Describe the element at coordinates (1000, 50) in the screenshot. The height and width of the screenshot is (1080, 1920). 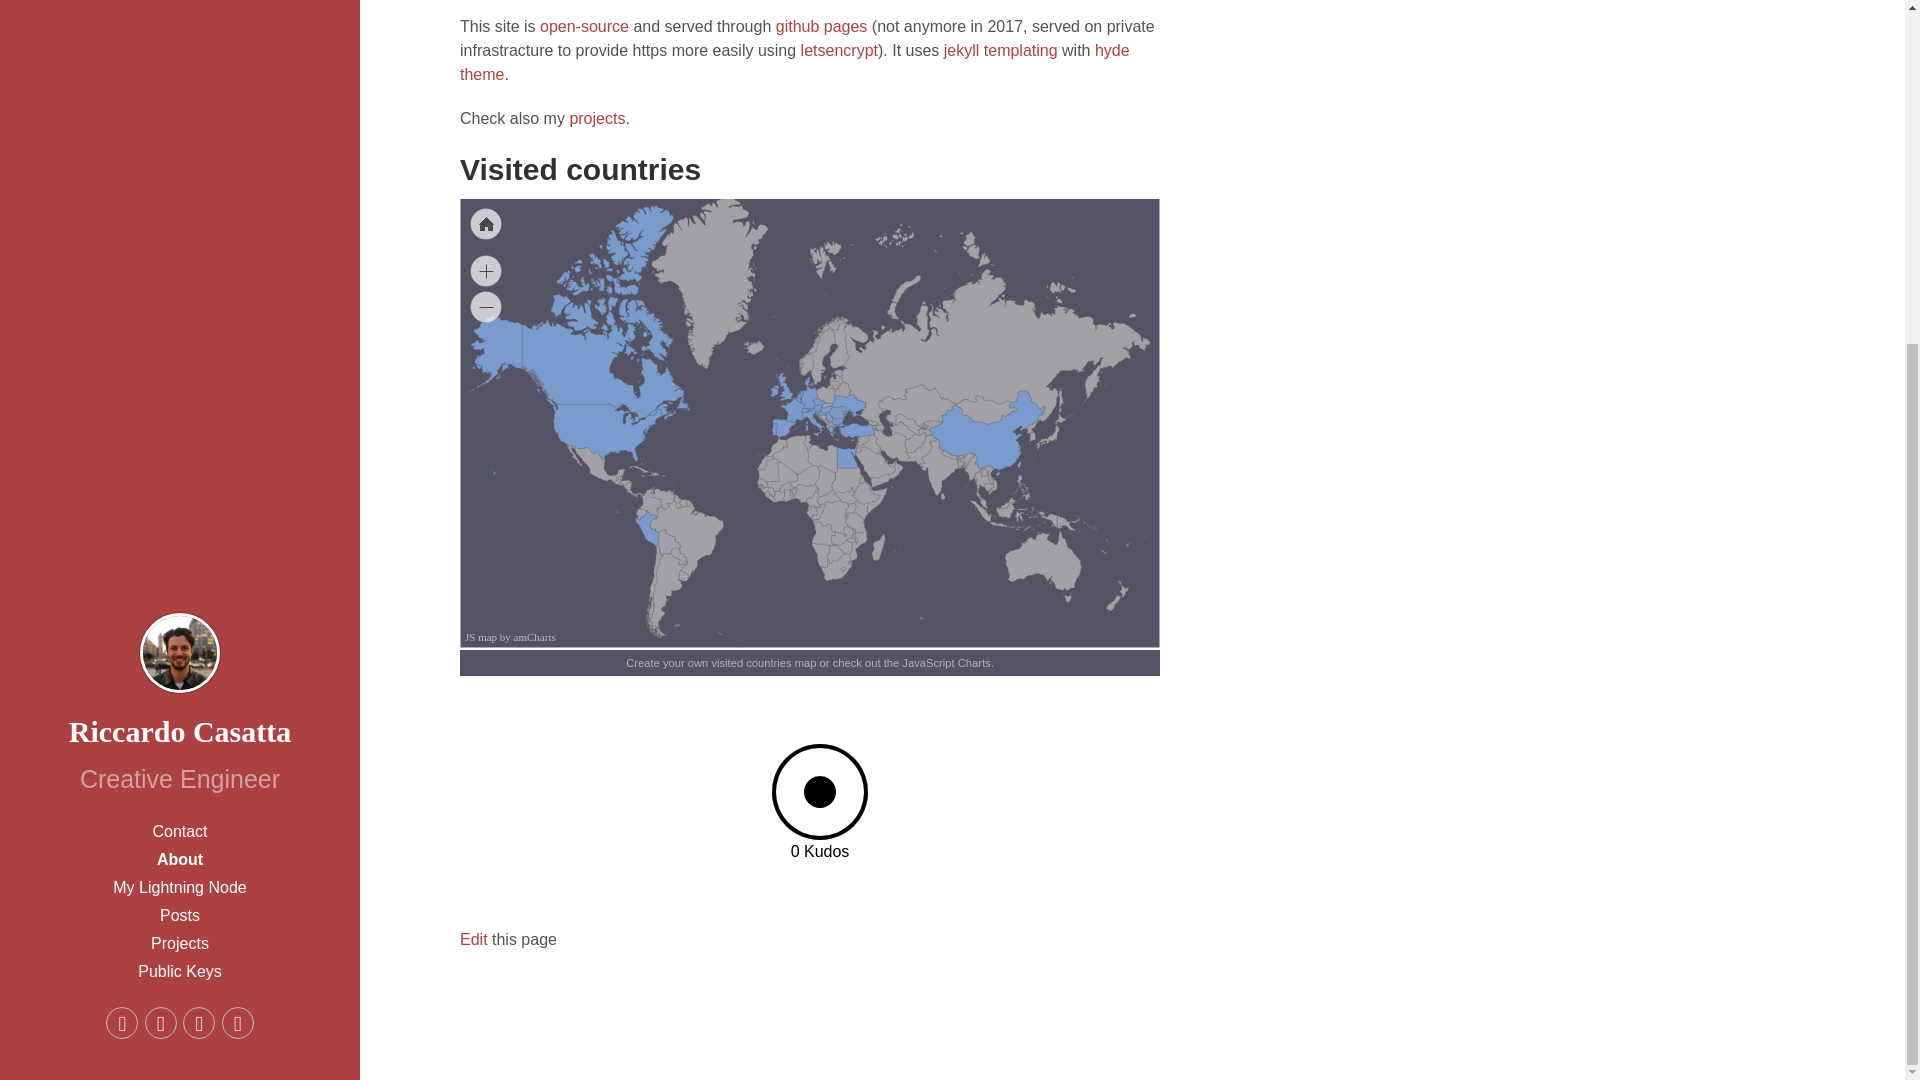
I see `jekyll templating` at that location.